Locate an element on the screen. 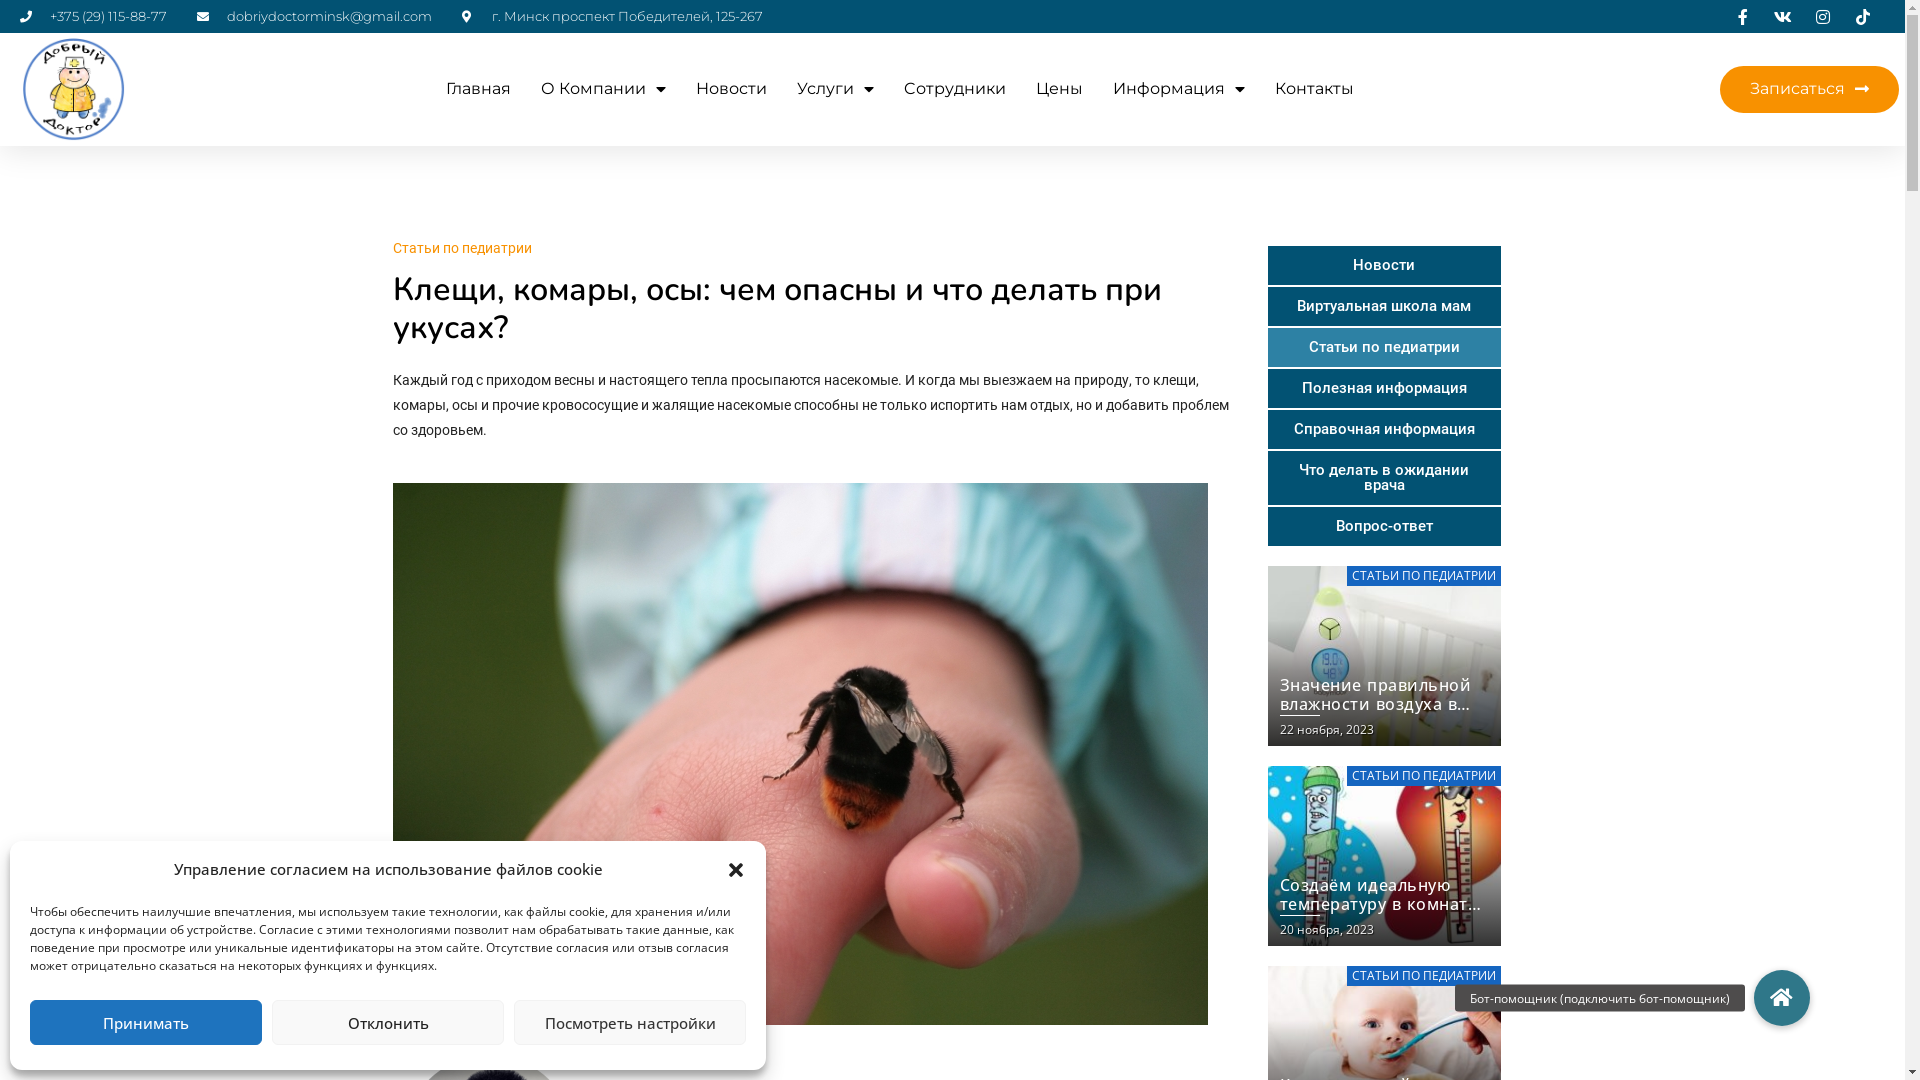 The width and height of the screenshot is (1920, 1080). dobriydoctorminsk@gmail.com is located at coordinates (314, 16).